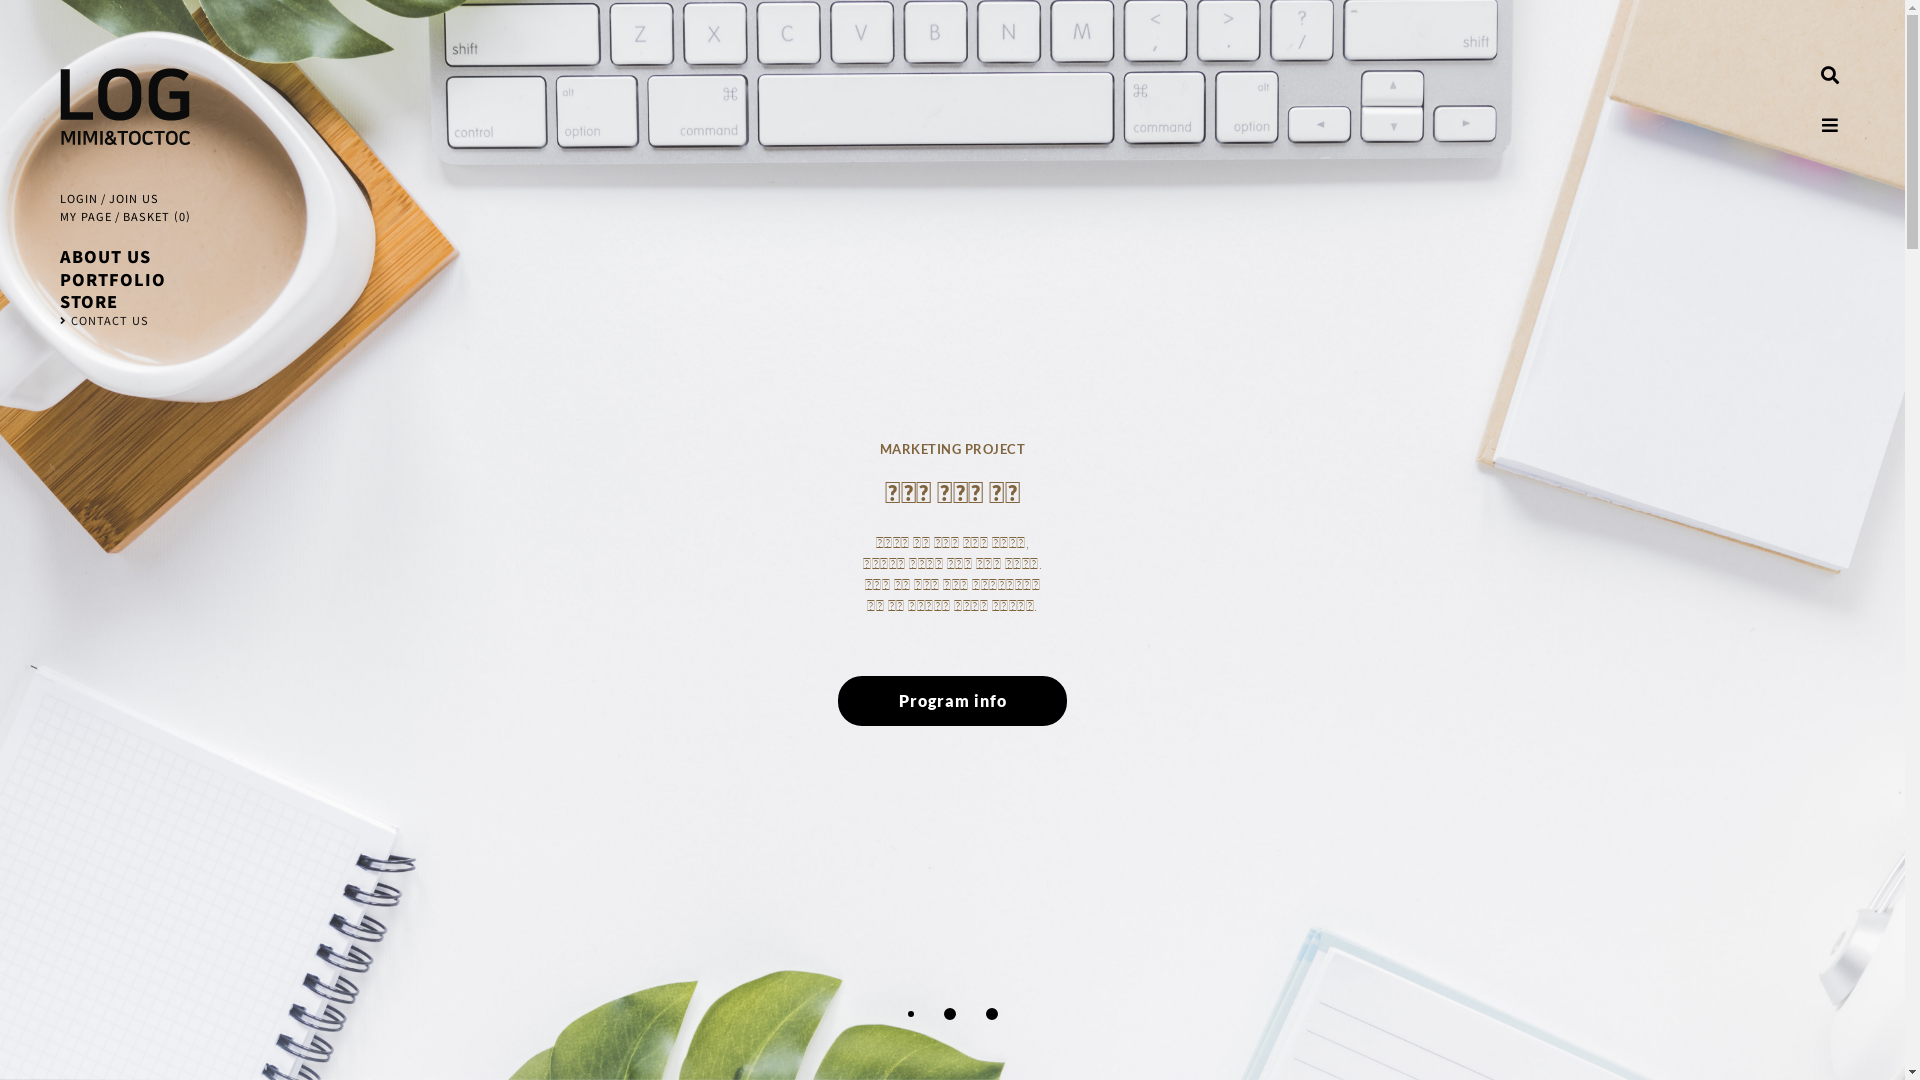 The width and height of the screenshot is (1920, 1080). Describe the element at coordinates (482, 622) in the screenshot. I see `Program info` at that location.